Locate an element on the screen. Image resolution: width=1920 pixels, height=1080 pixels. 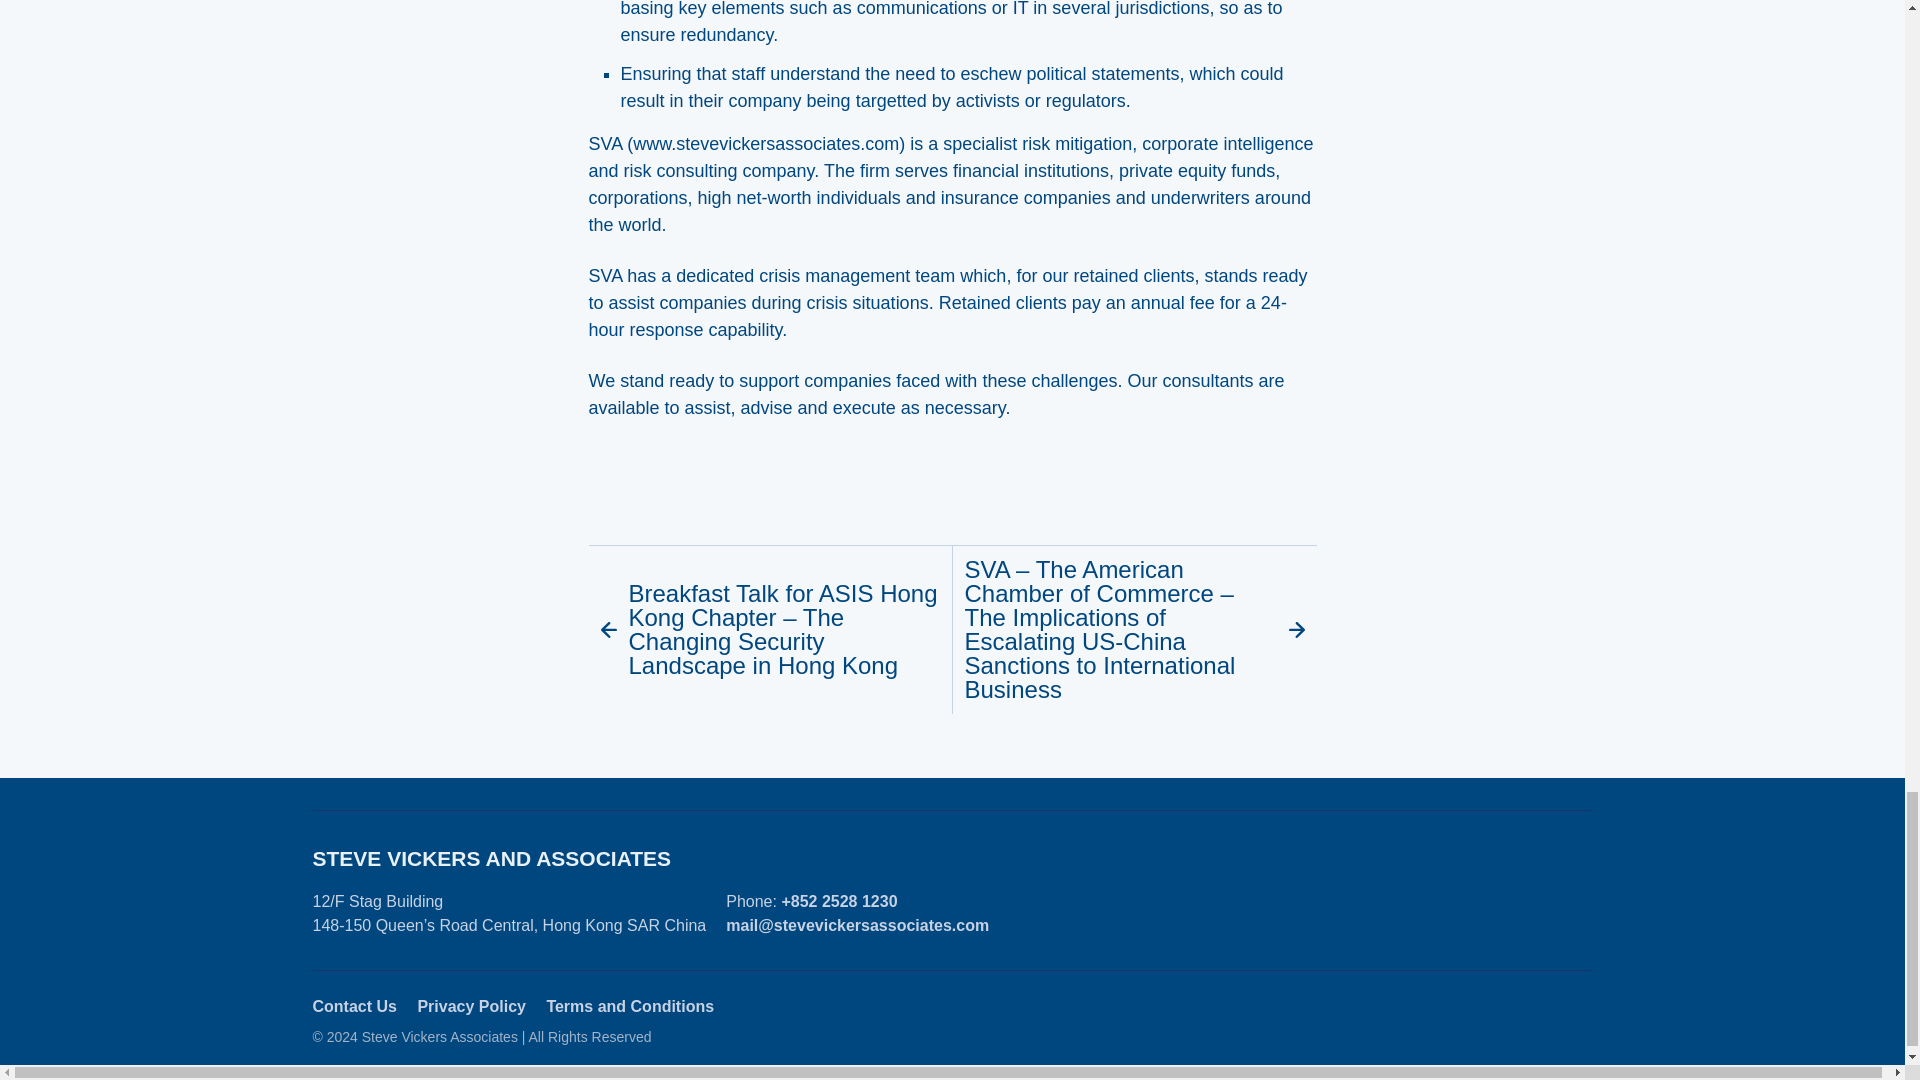
Contact Us is located at coordinates (353, 1006).